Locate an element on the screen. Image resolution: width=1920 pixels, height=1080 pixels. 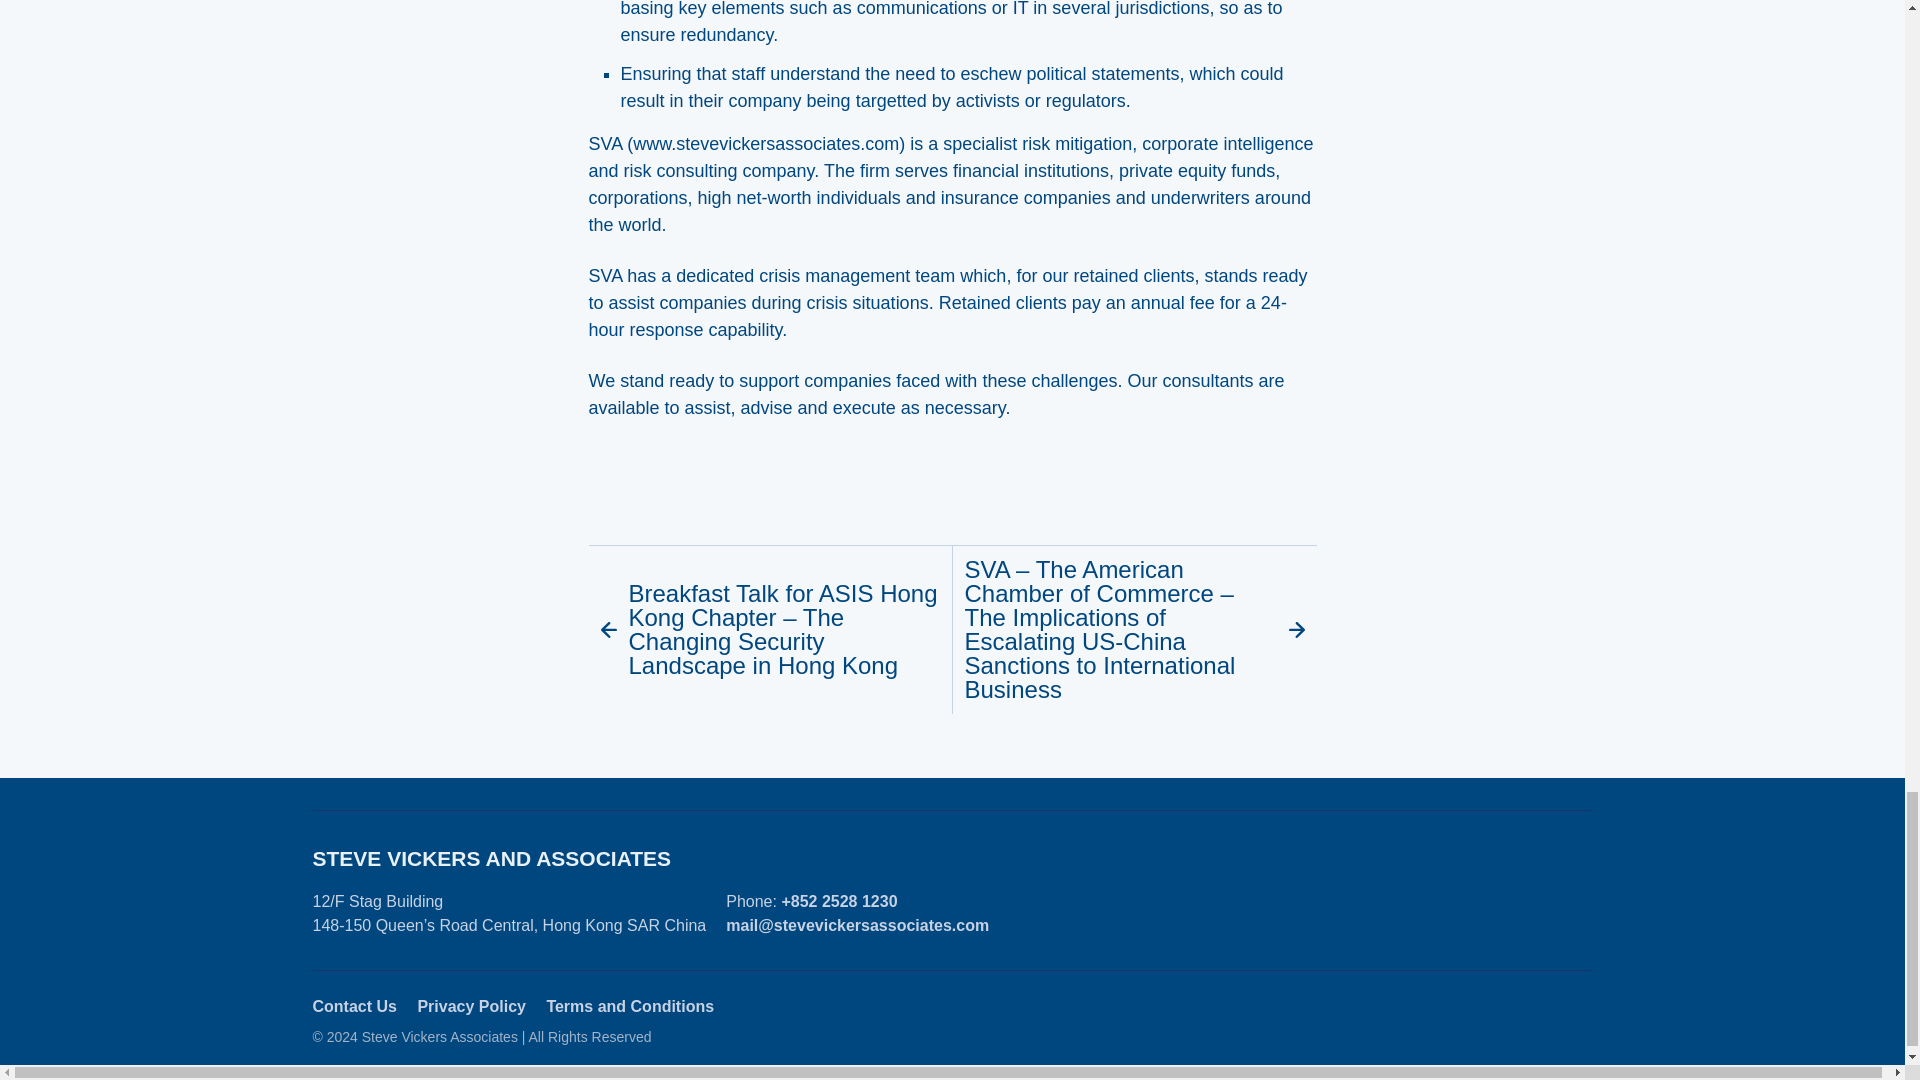
Contact Us is located at coordinates (353, 1006).